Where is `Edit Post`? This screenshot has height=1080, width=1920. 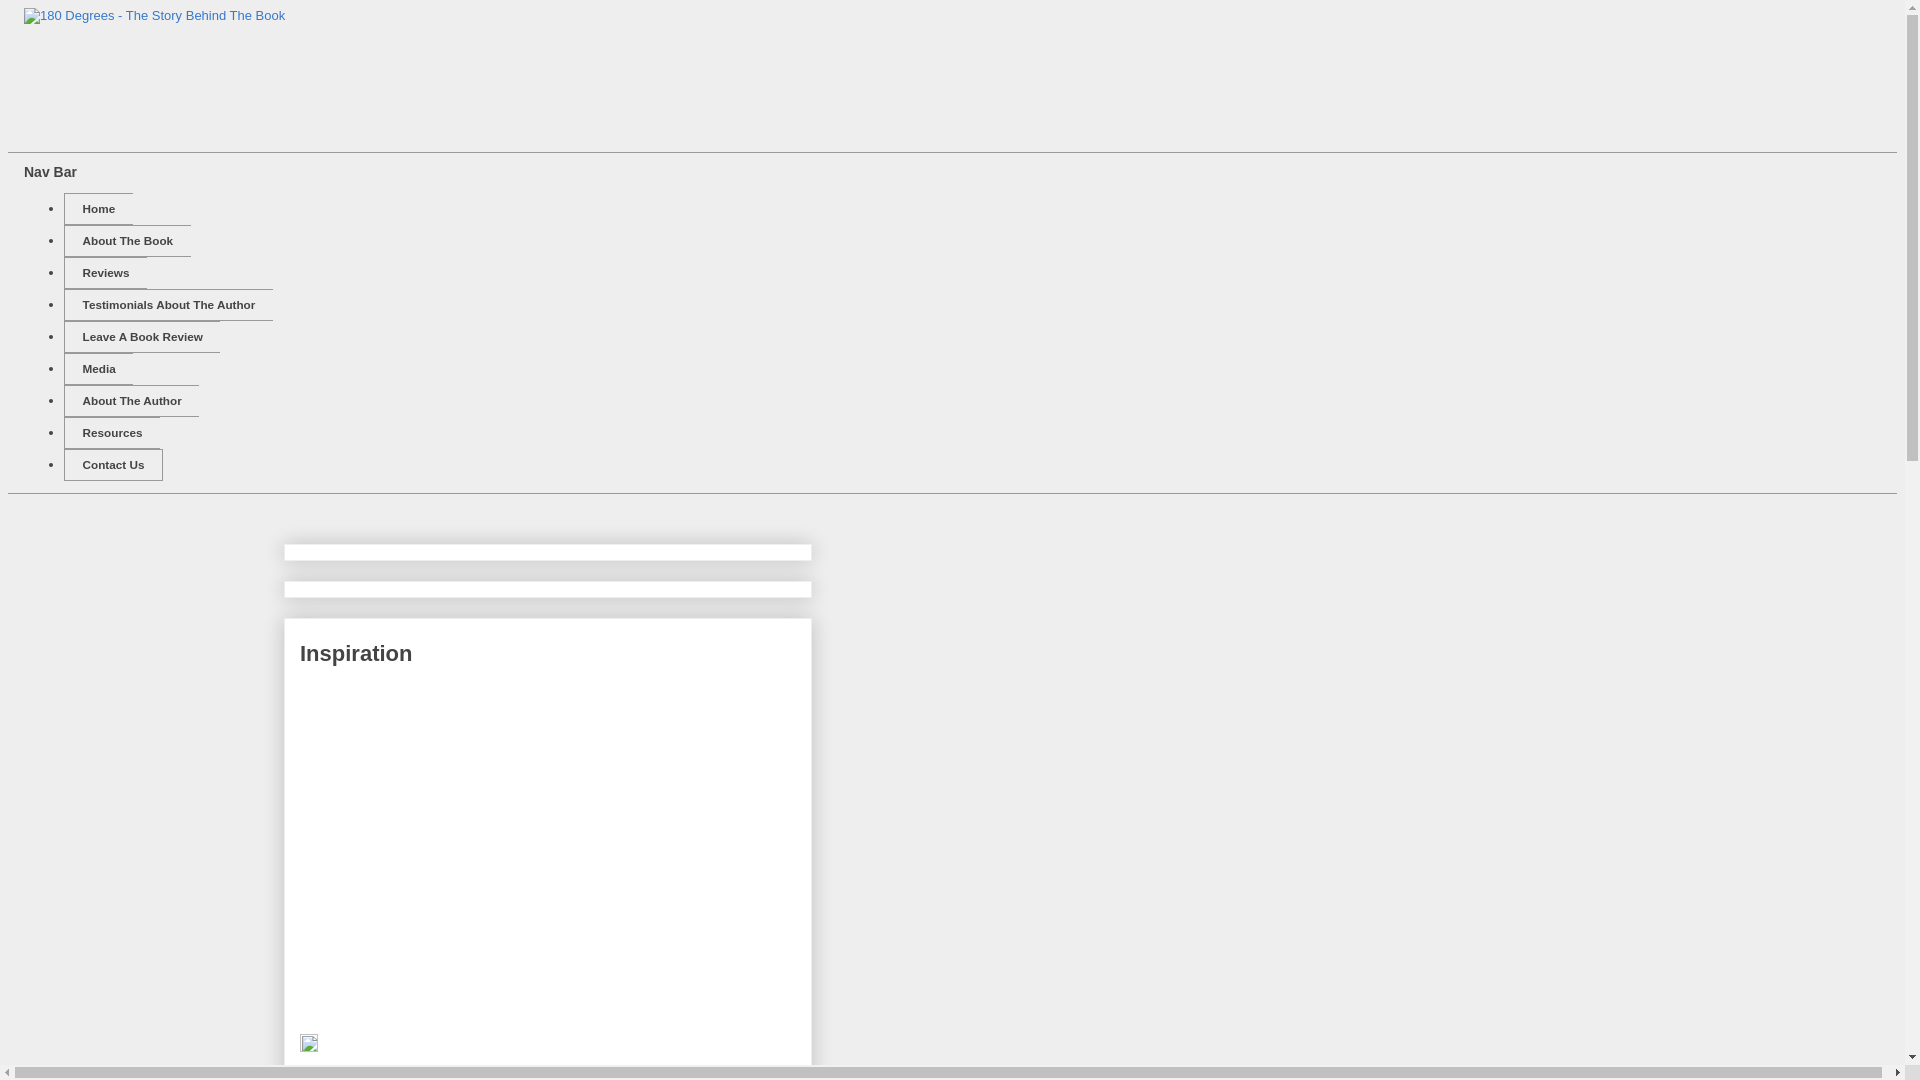
Edit Post is located at coordinates (309, 1048).